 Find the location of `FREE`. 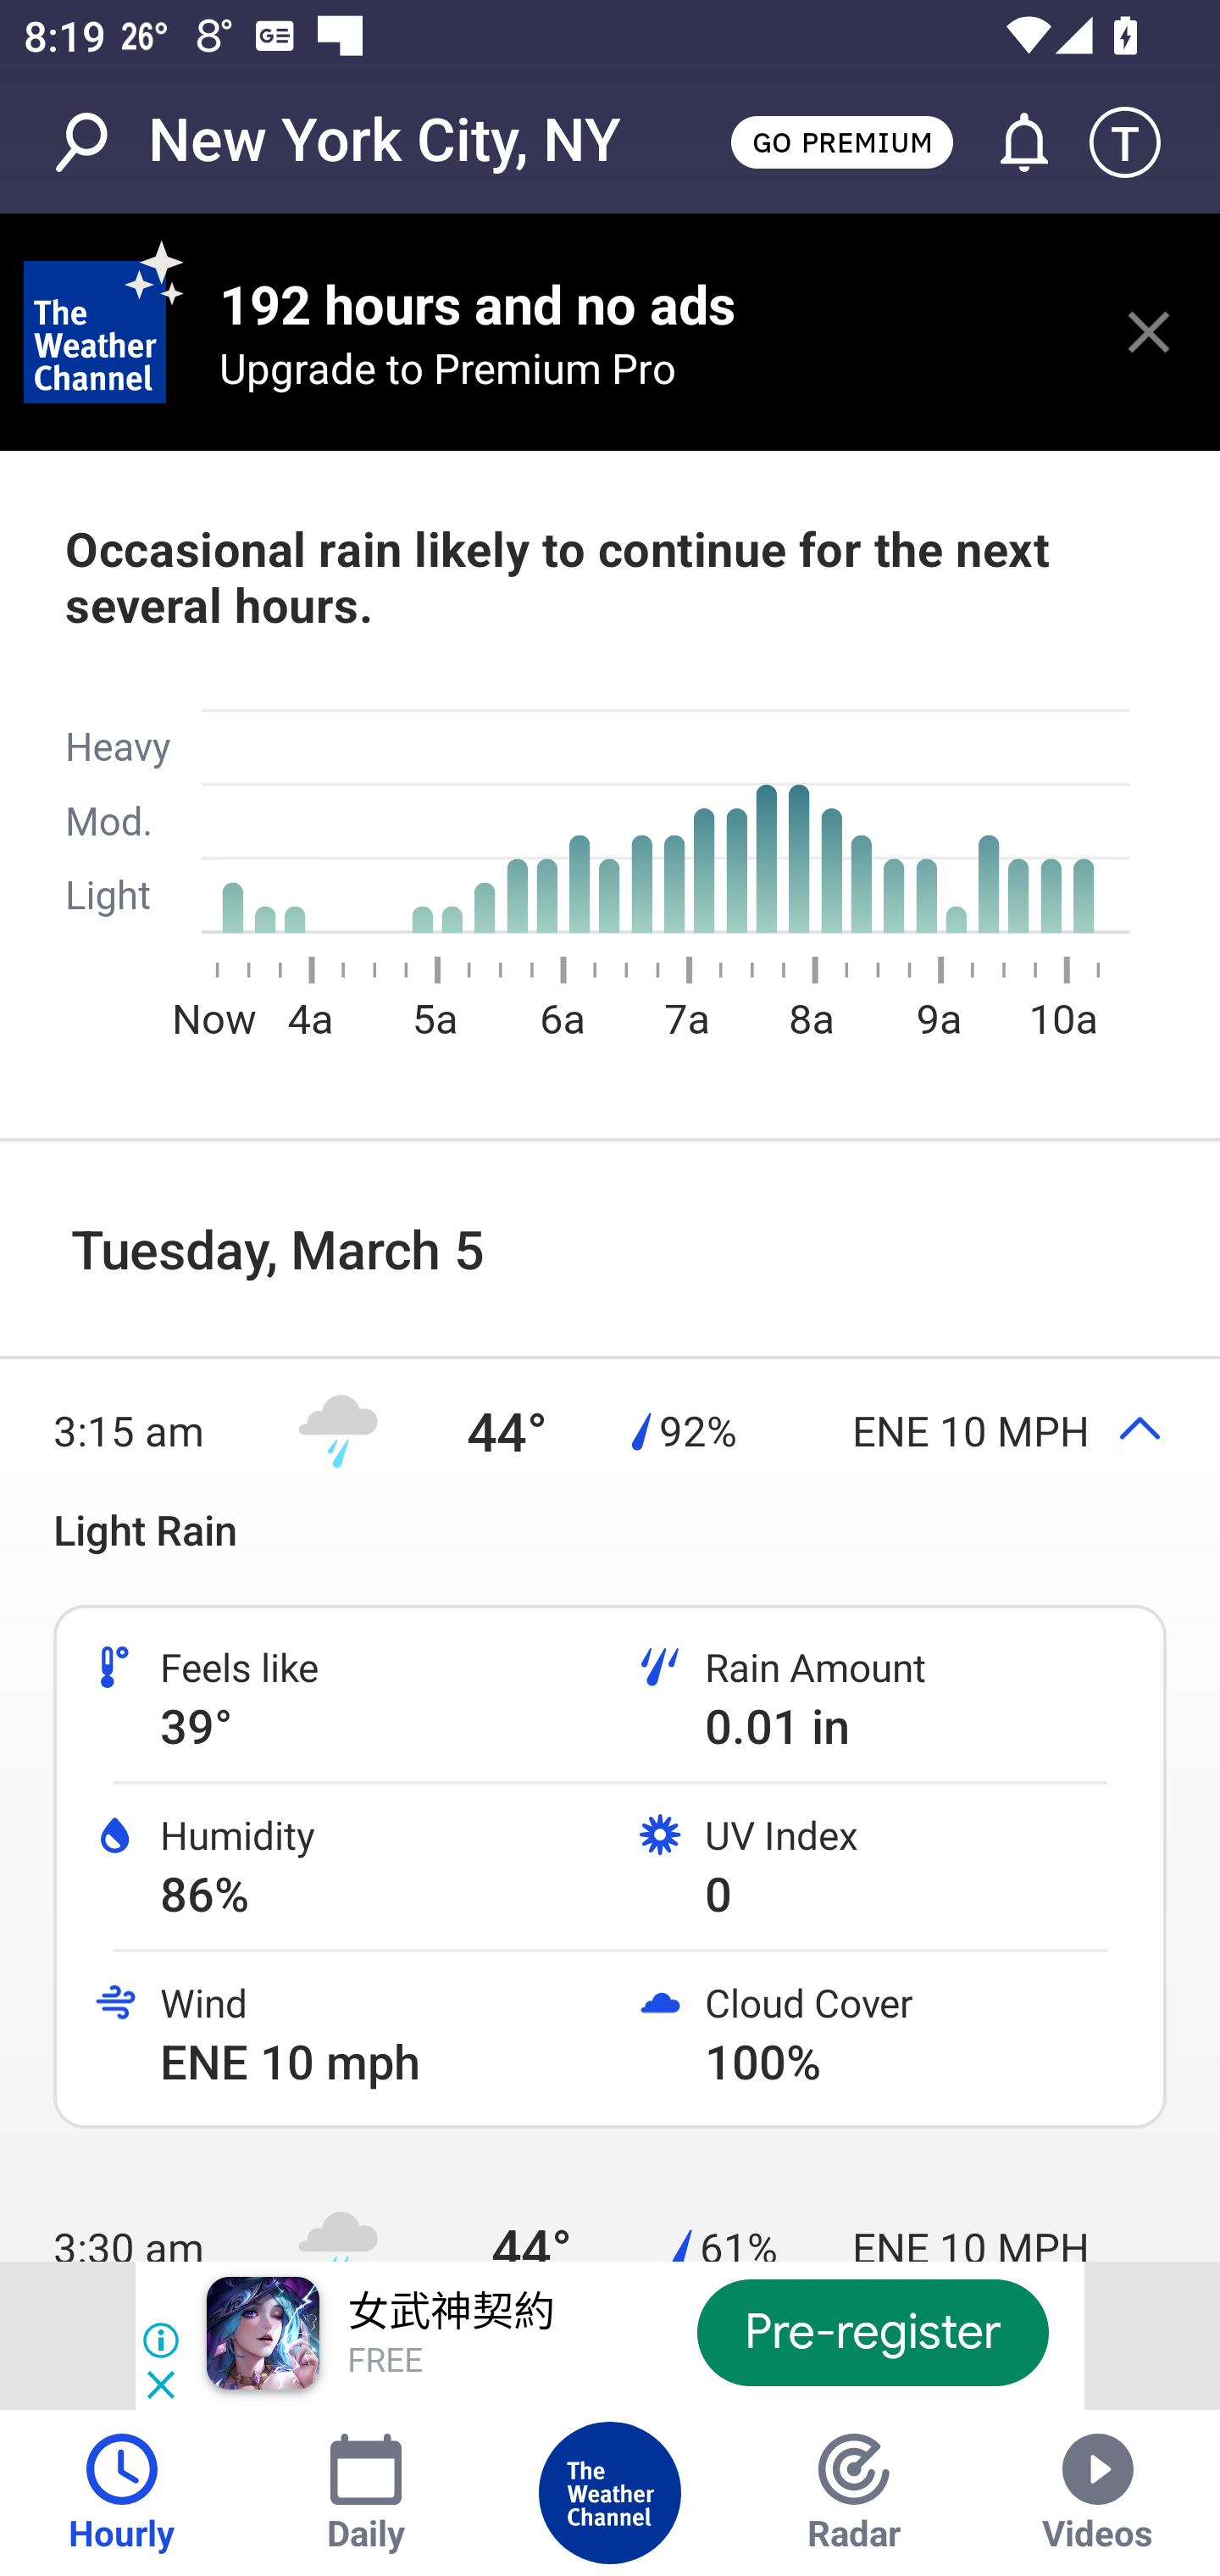

FREE is located at coordinates (385, 2362).